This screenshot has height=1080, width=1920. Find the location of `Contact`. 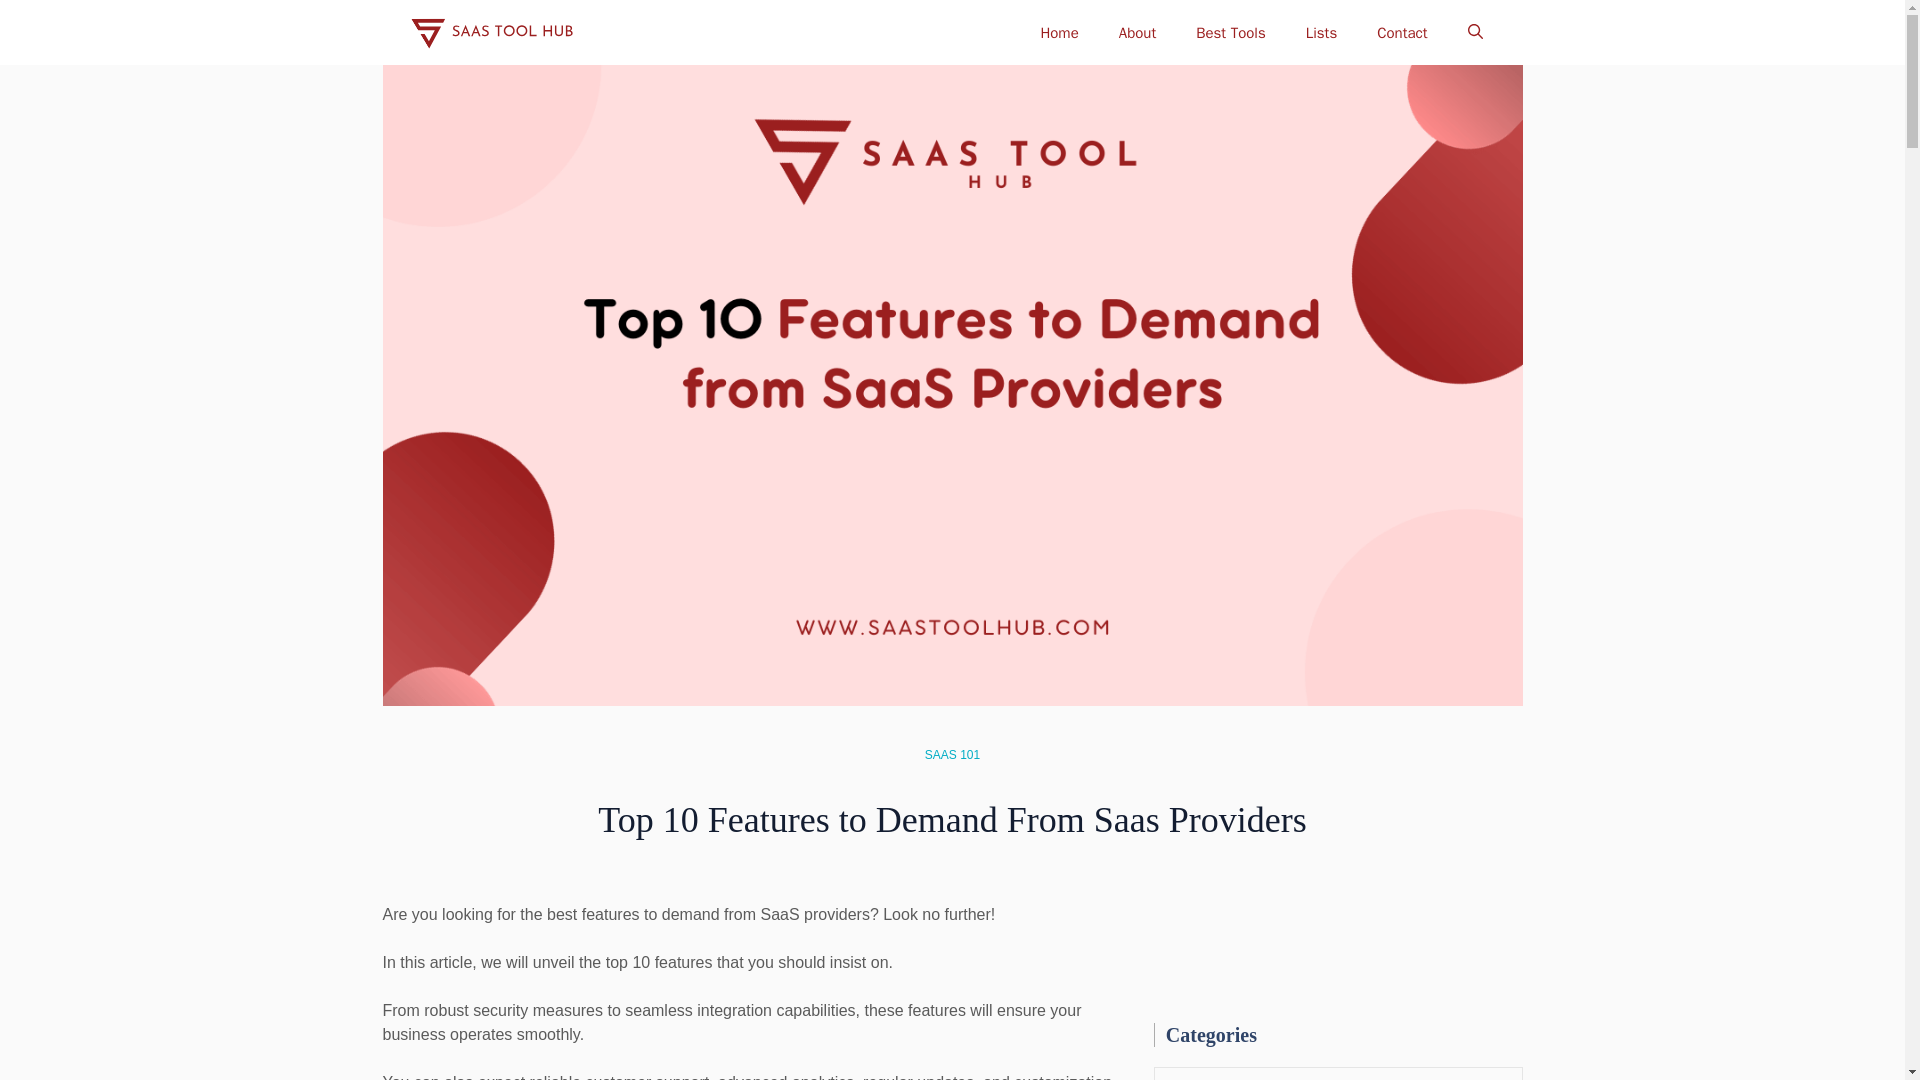

Contact is located at coordinates (1402, 32).